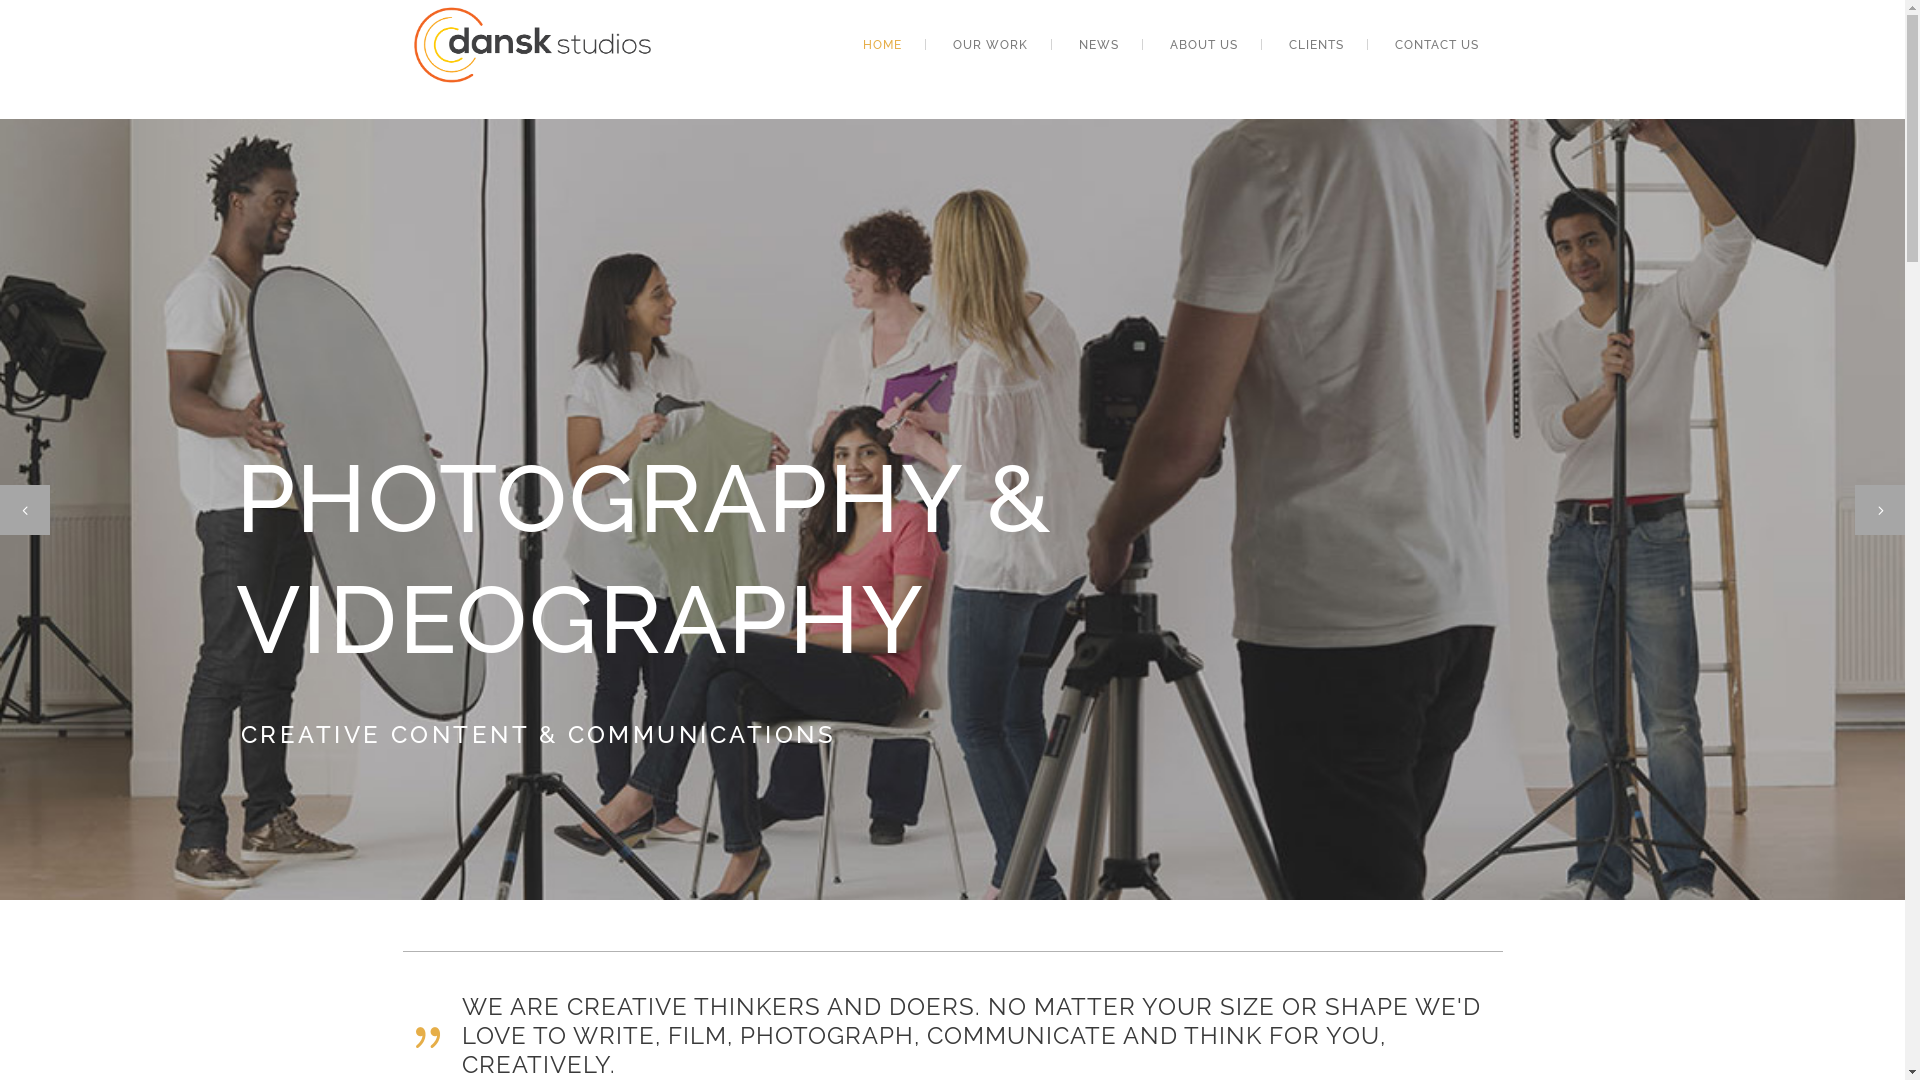  I want to click on CONTACT US, so click(1436, 45).